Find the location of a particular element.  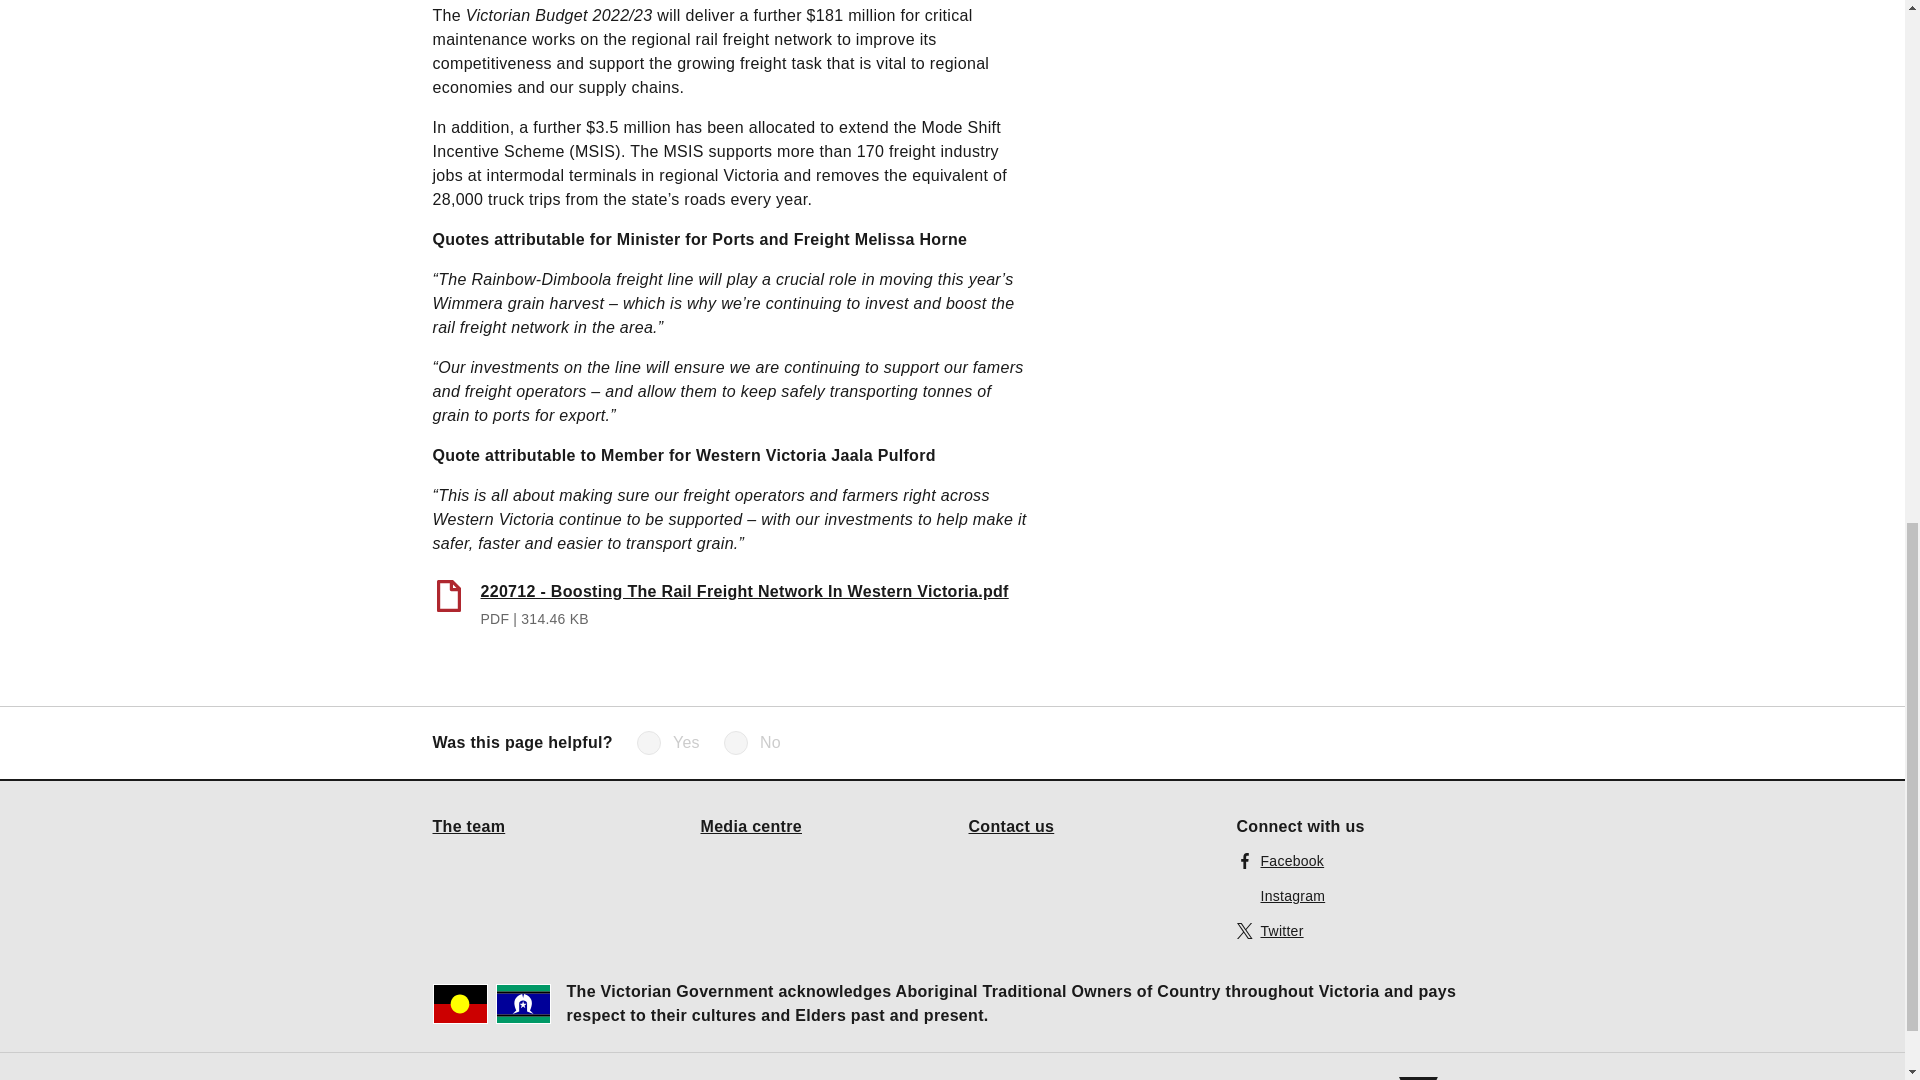

Facebook is located at coordinates (1280, 860).